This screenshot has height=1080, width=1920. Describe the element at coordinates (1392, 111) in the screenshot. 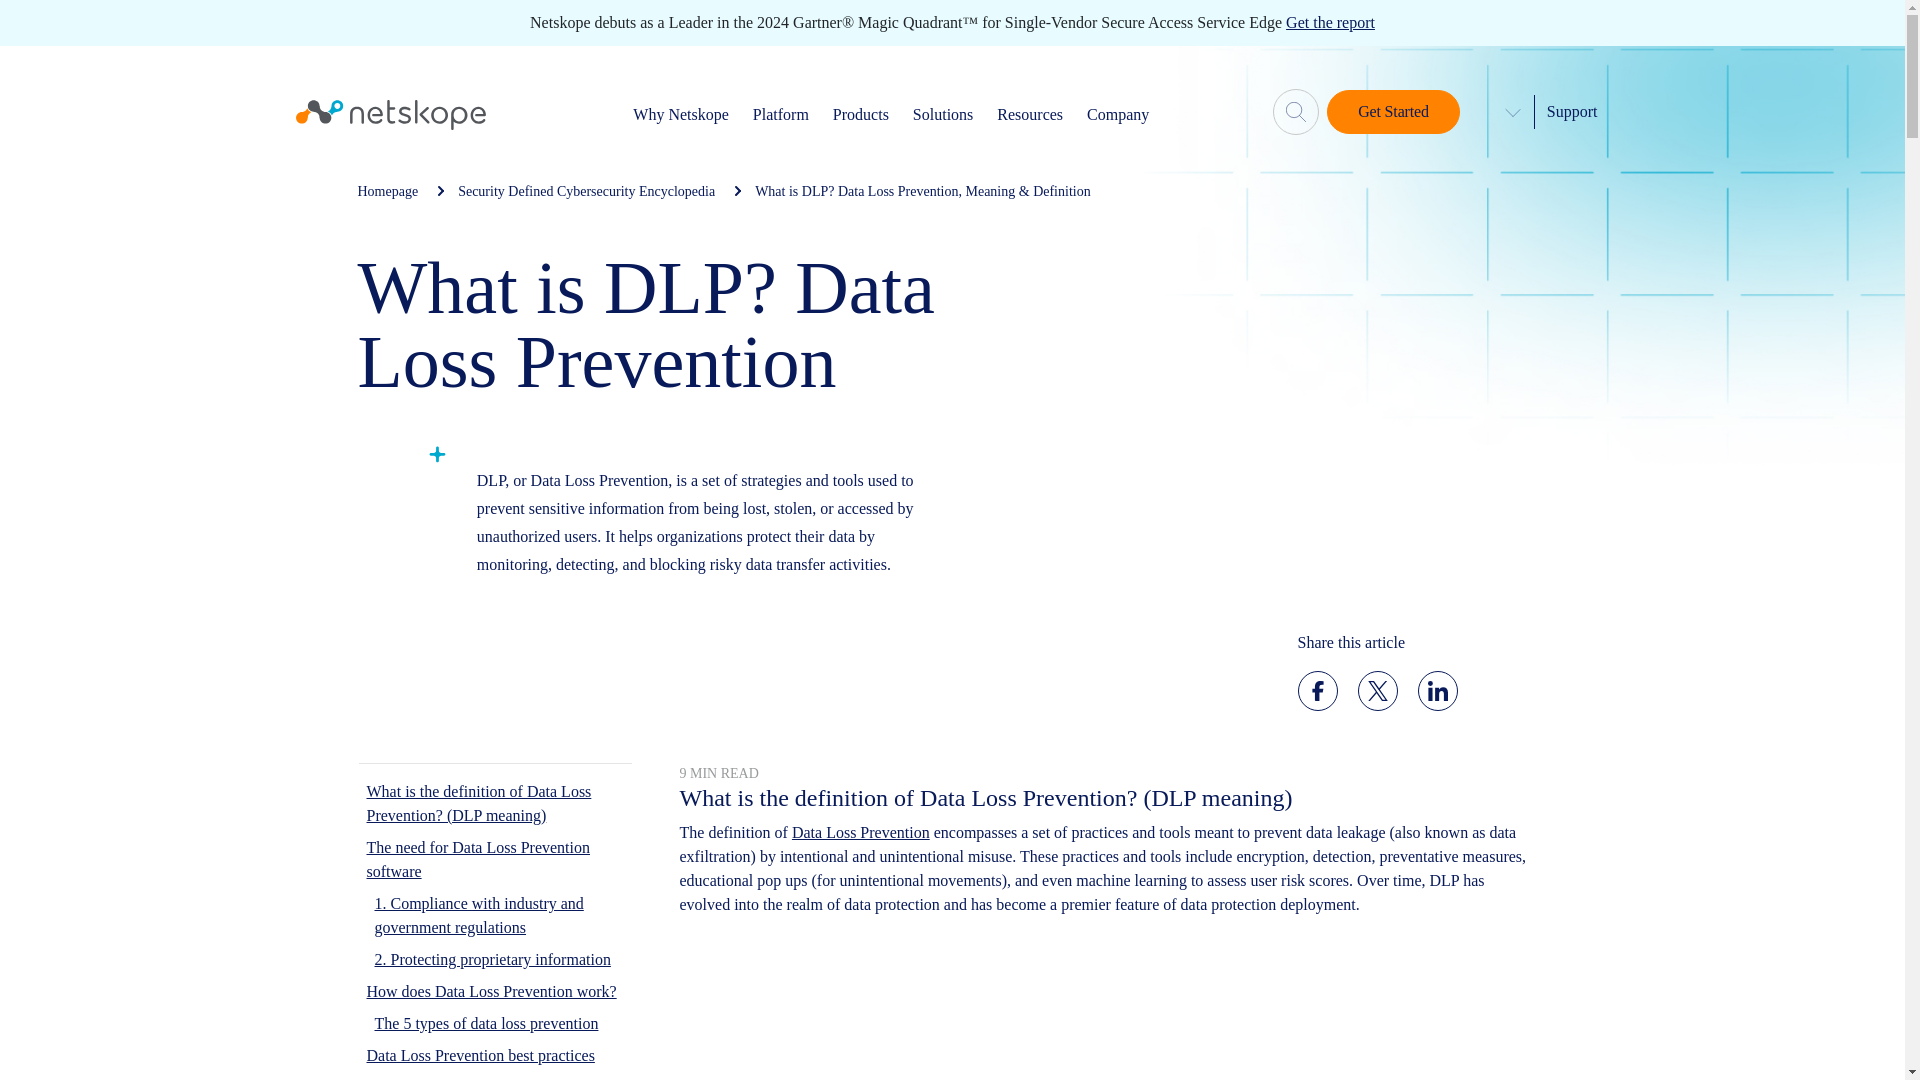

I see `Get Started` at that location.